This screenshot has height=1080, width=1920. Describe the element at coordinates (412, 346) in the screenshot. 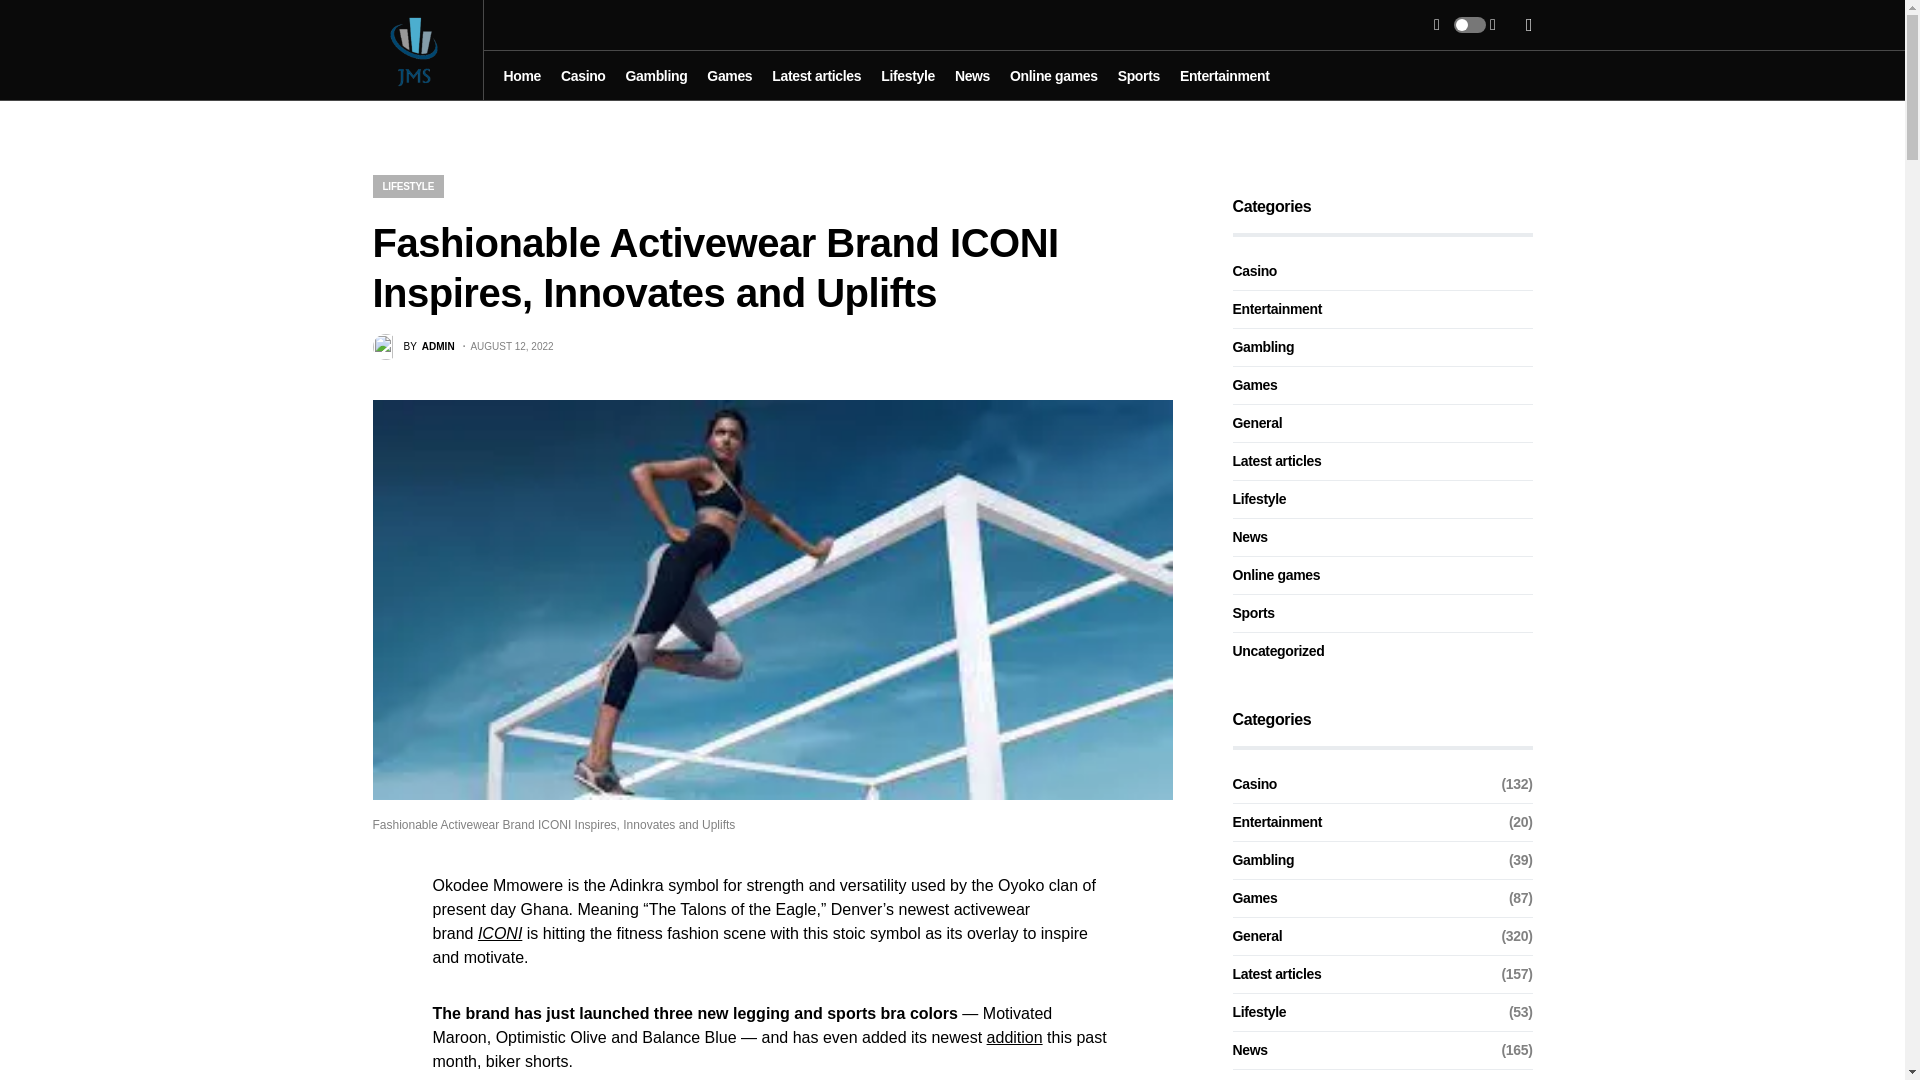

I see `View all posts by admin` at that location.